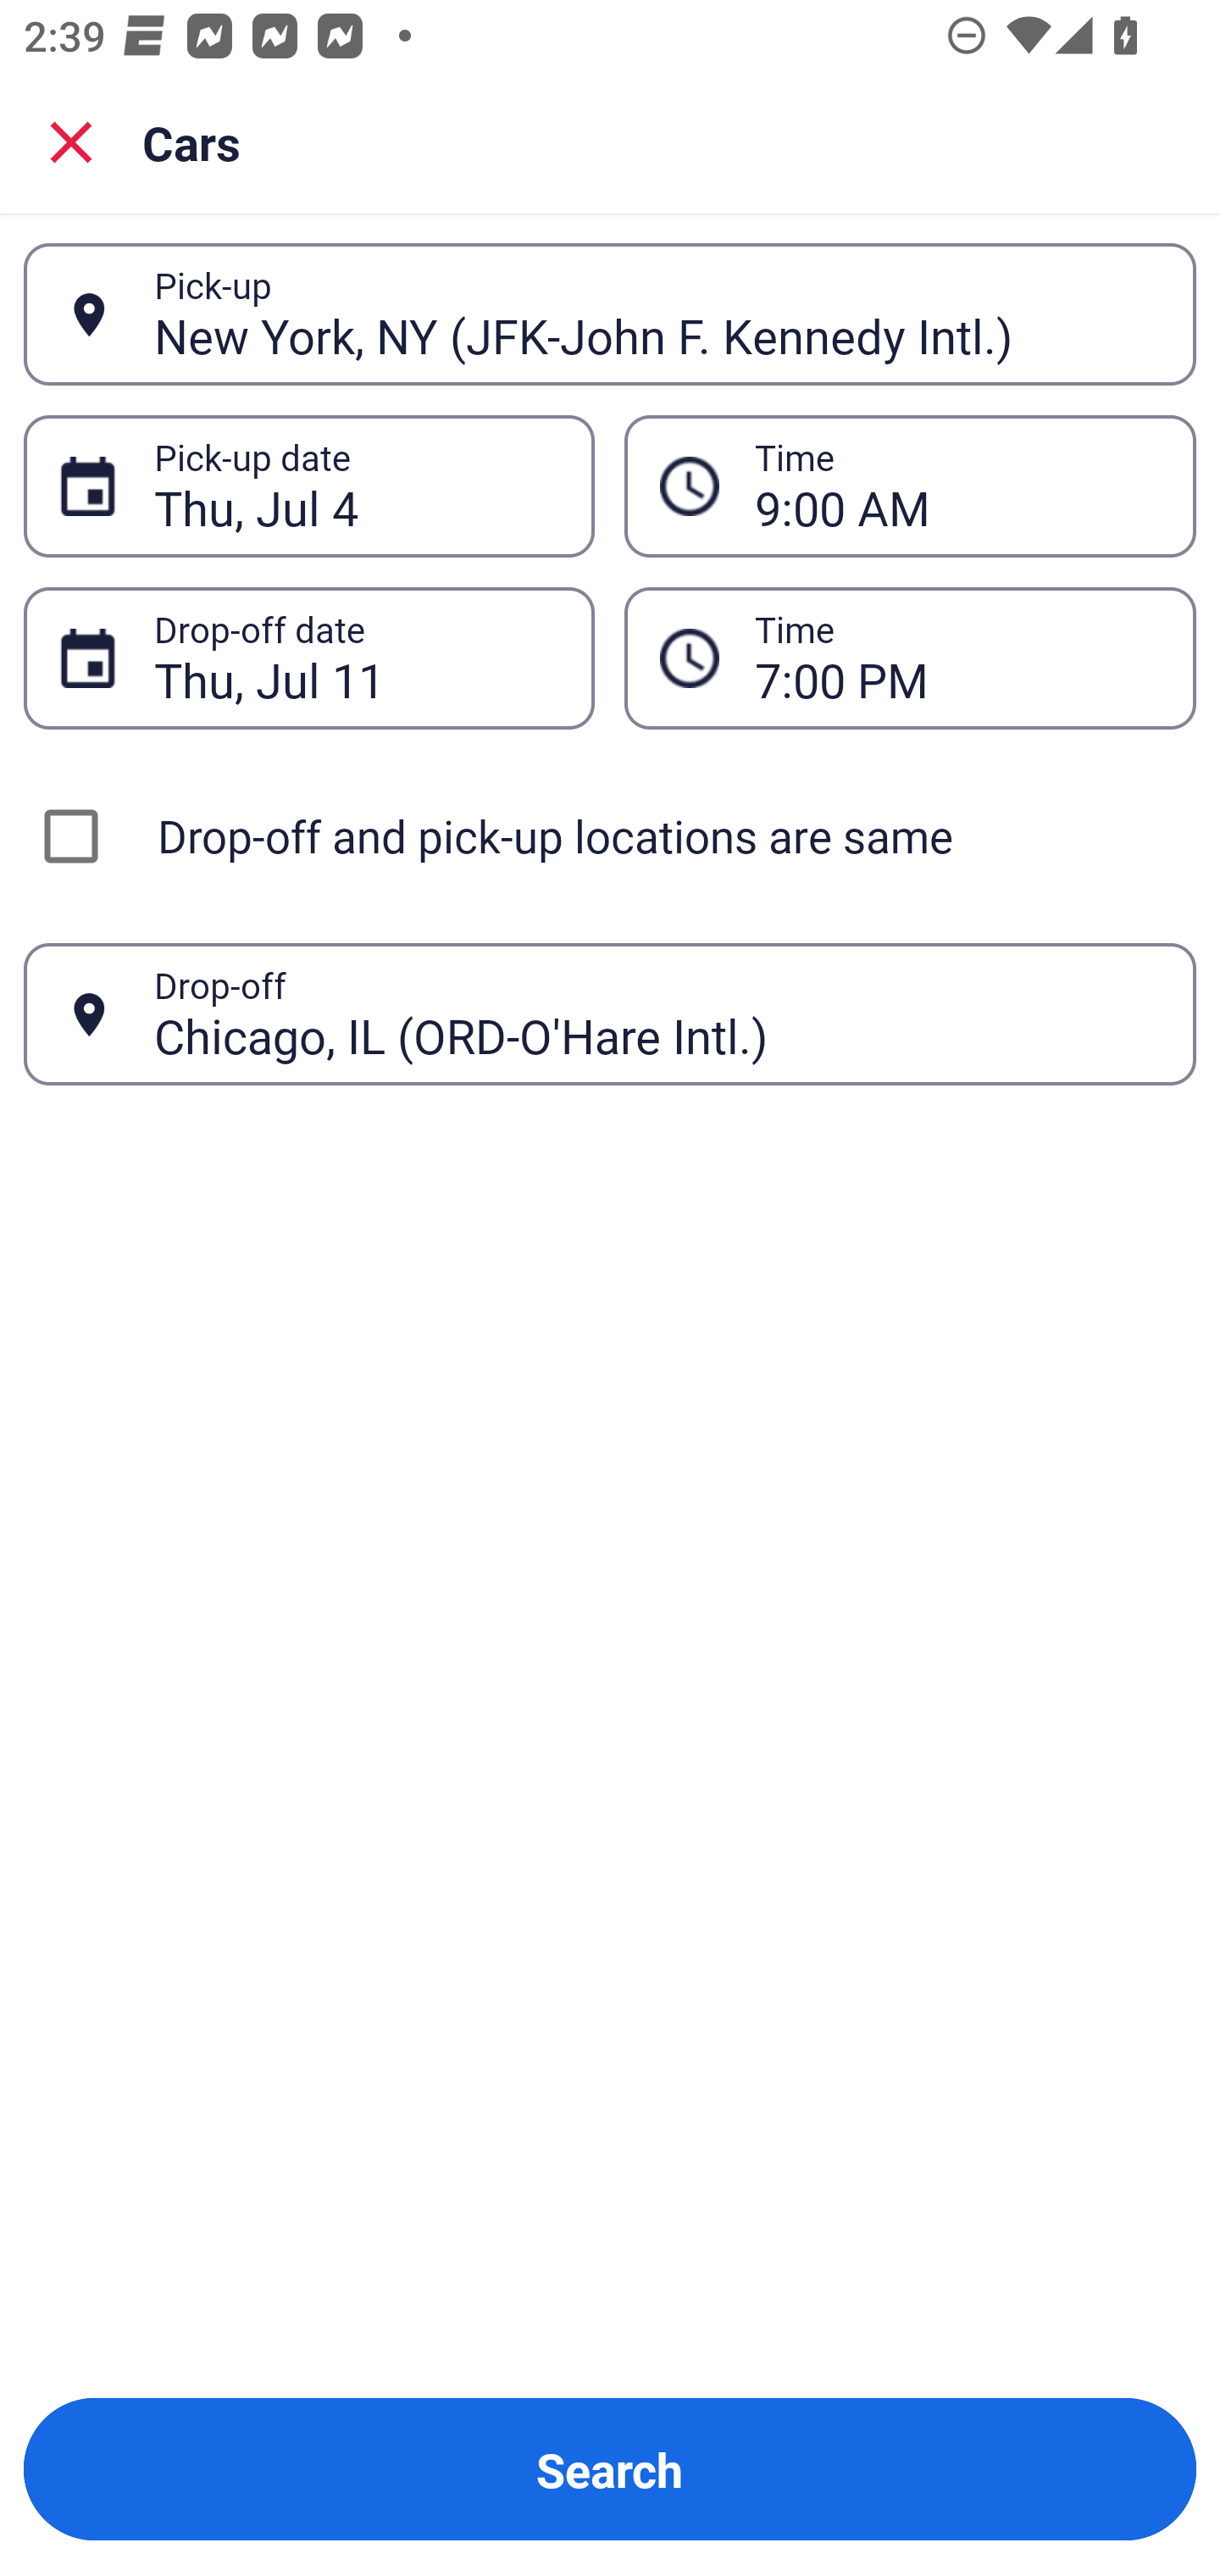  I want to click on Thu, Jul 4, so click(356, 486).